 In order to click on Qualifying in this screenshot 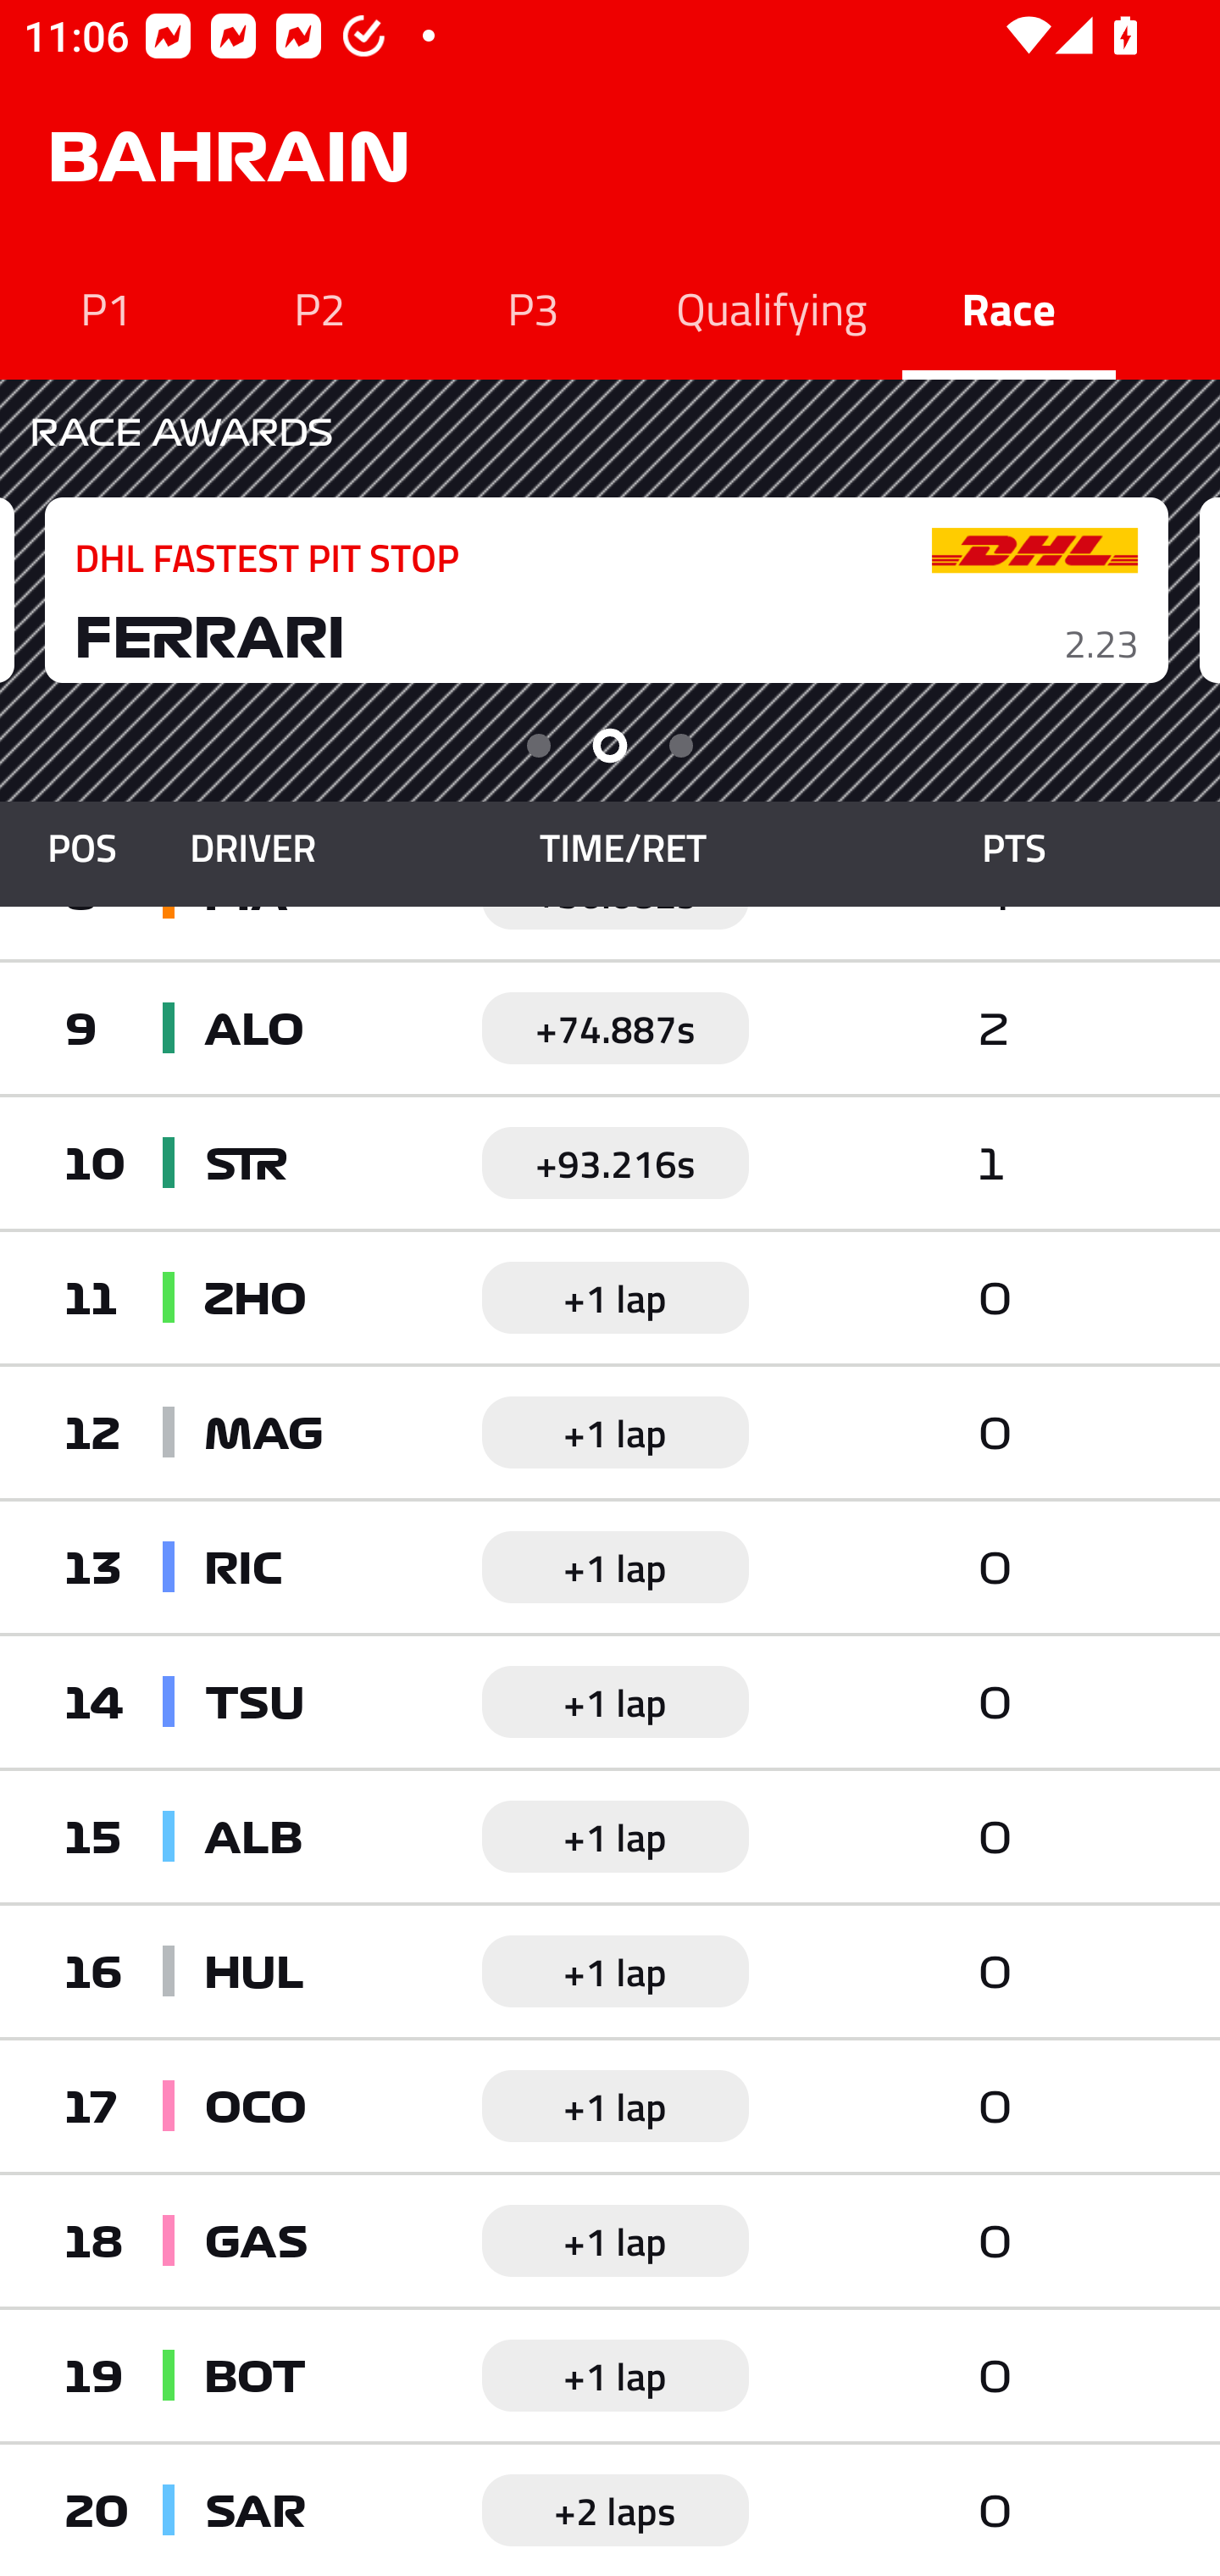, I will do `click(771, 307)`.